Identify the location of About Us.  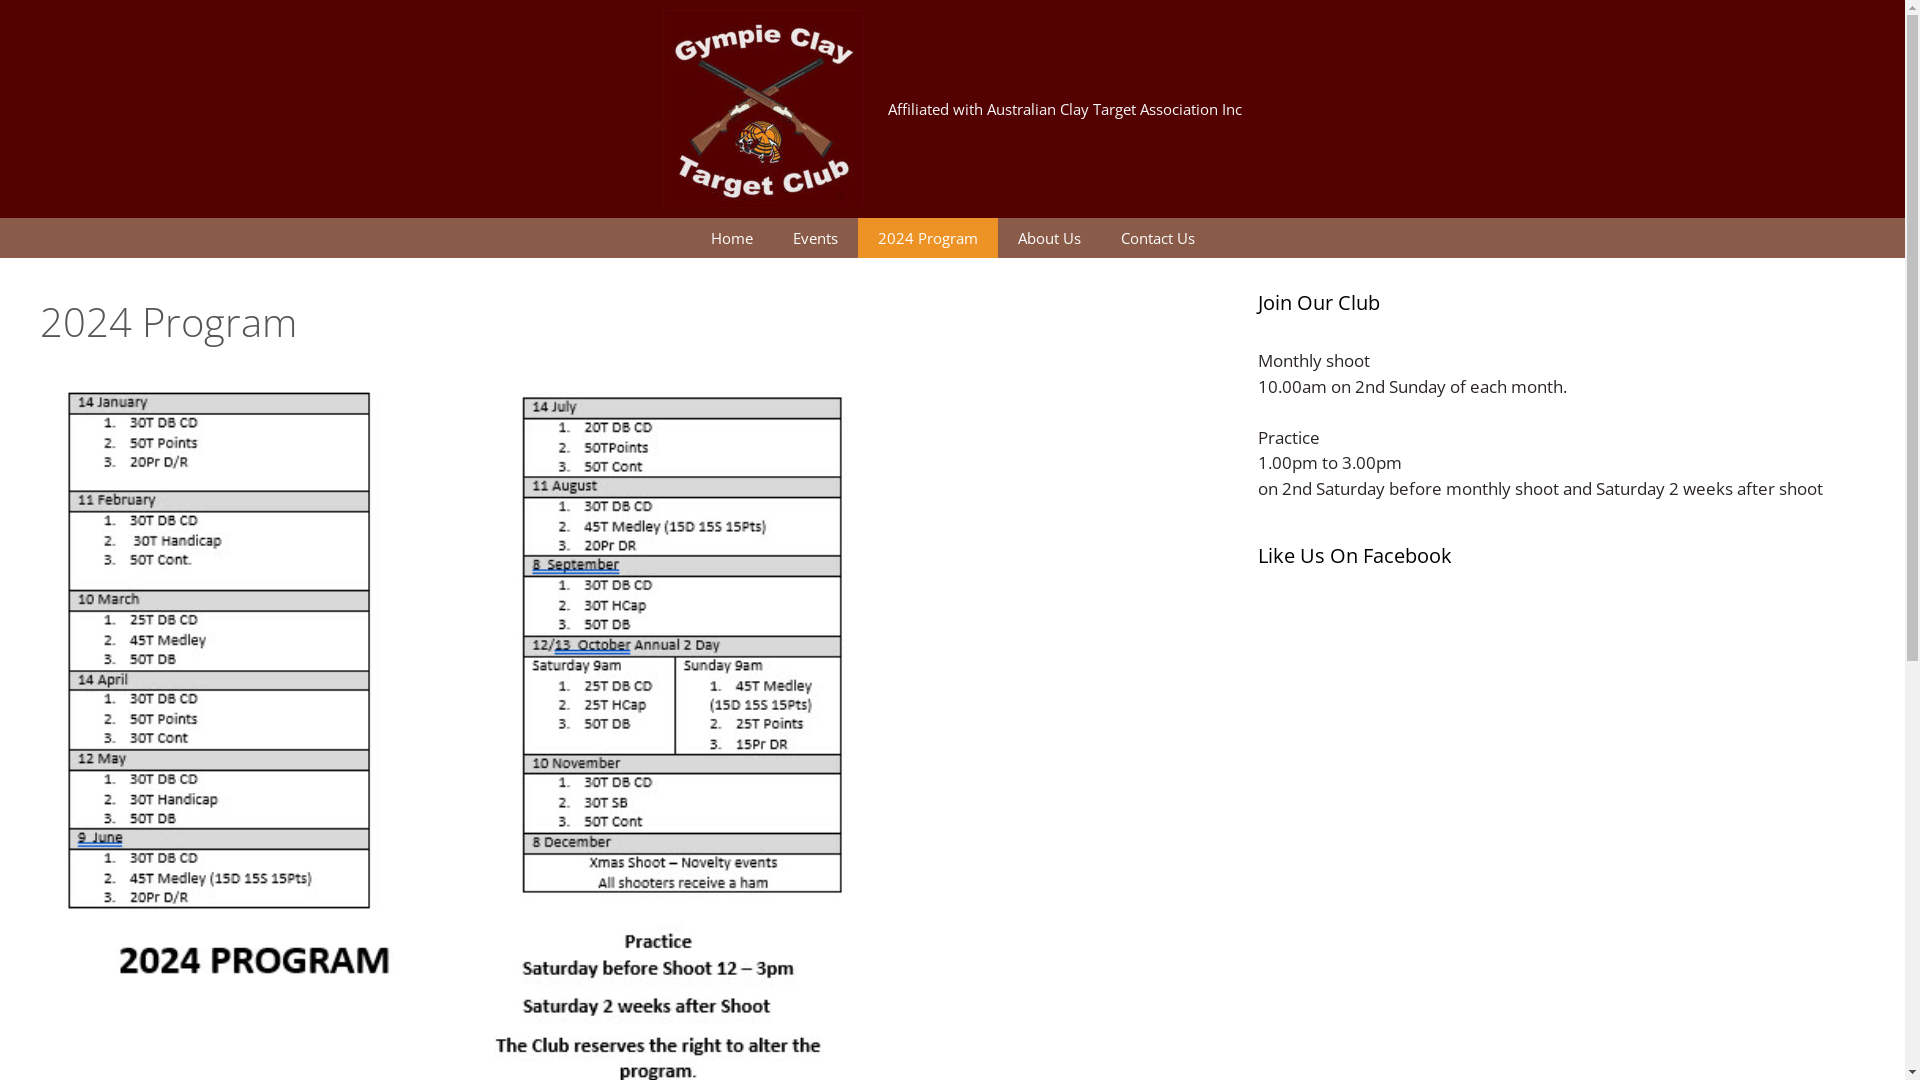
(1050, 238).